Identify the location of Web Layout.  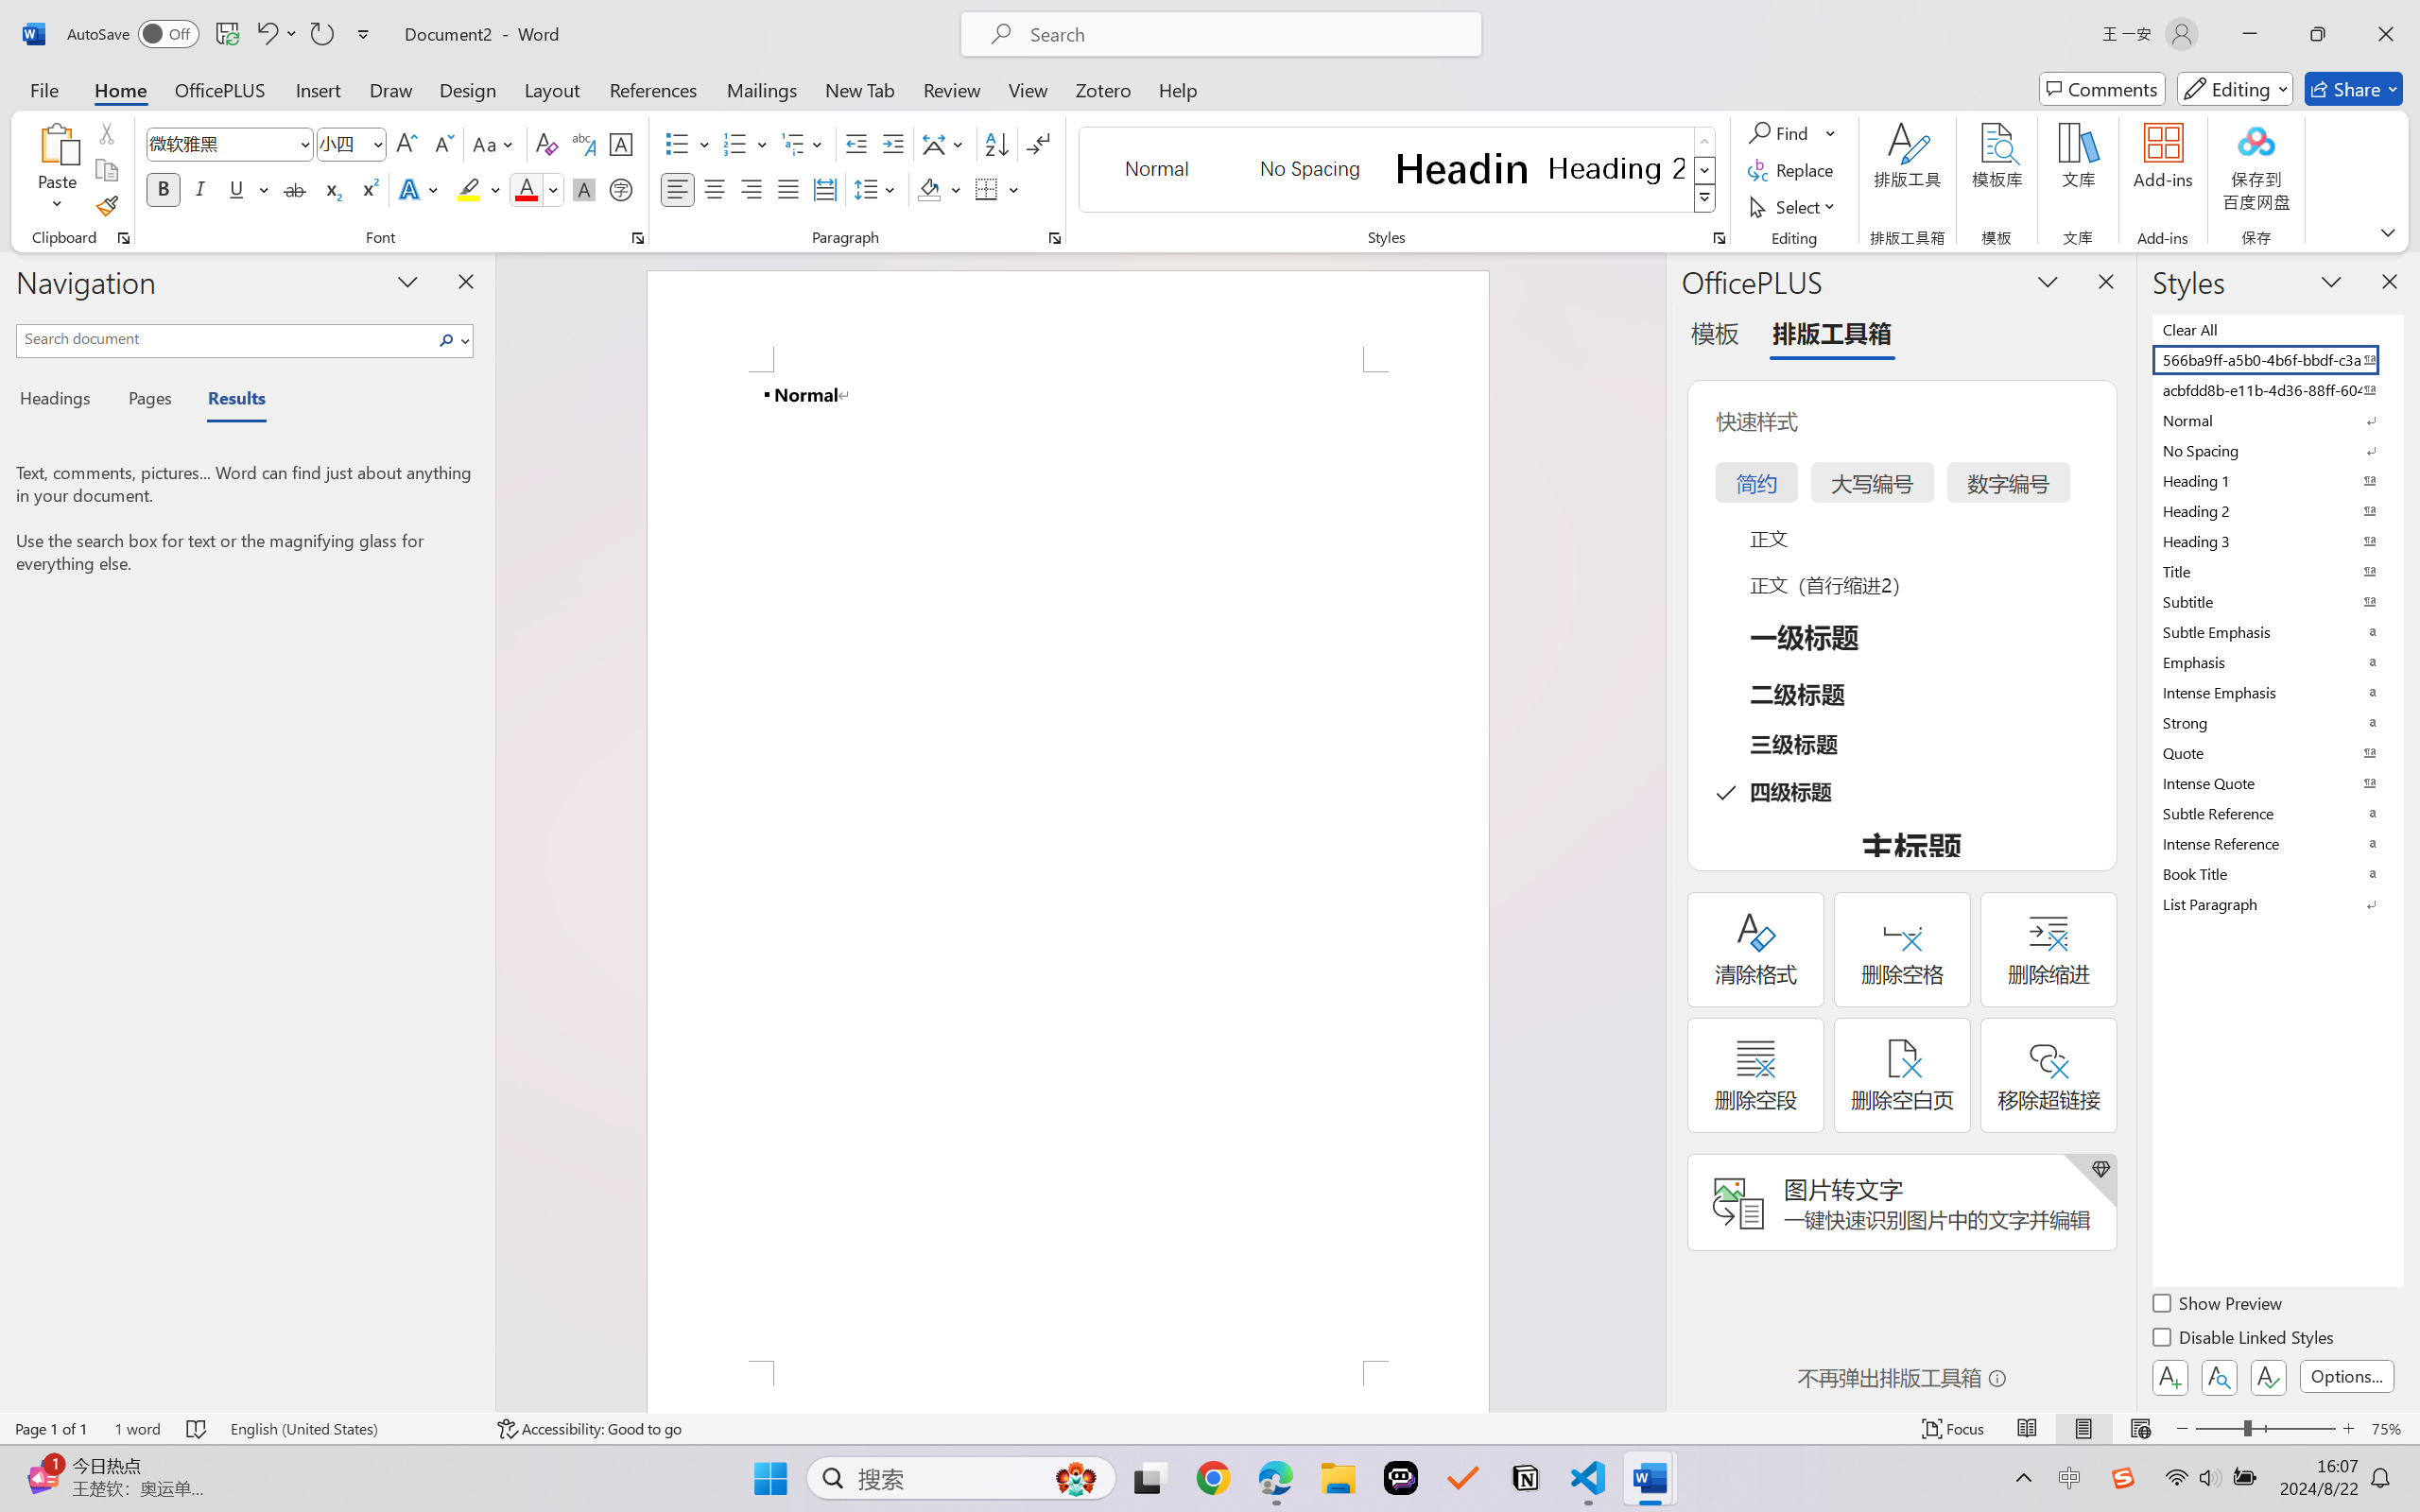
(2140, 1429).